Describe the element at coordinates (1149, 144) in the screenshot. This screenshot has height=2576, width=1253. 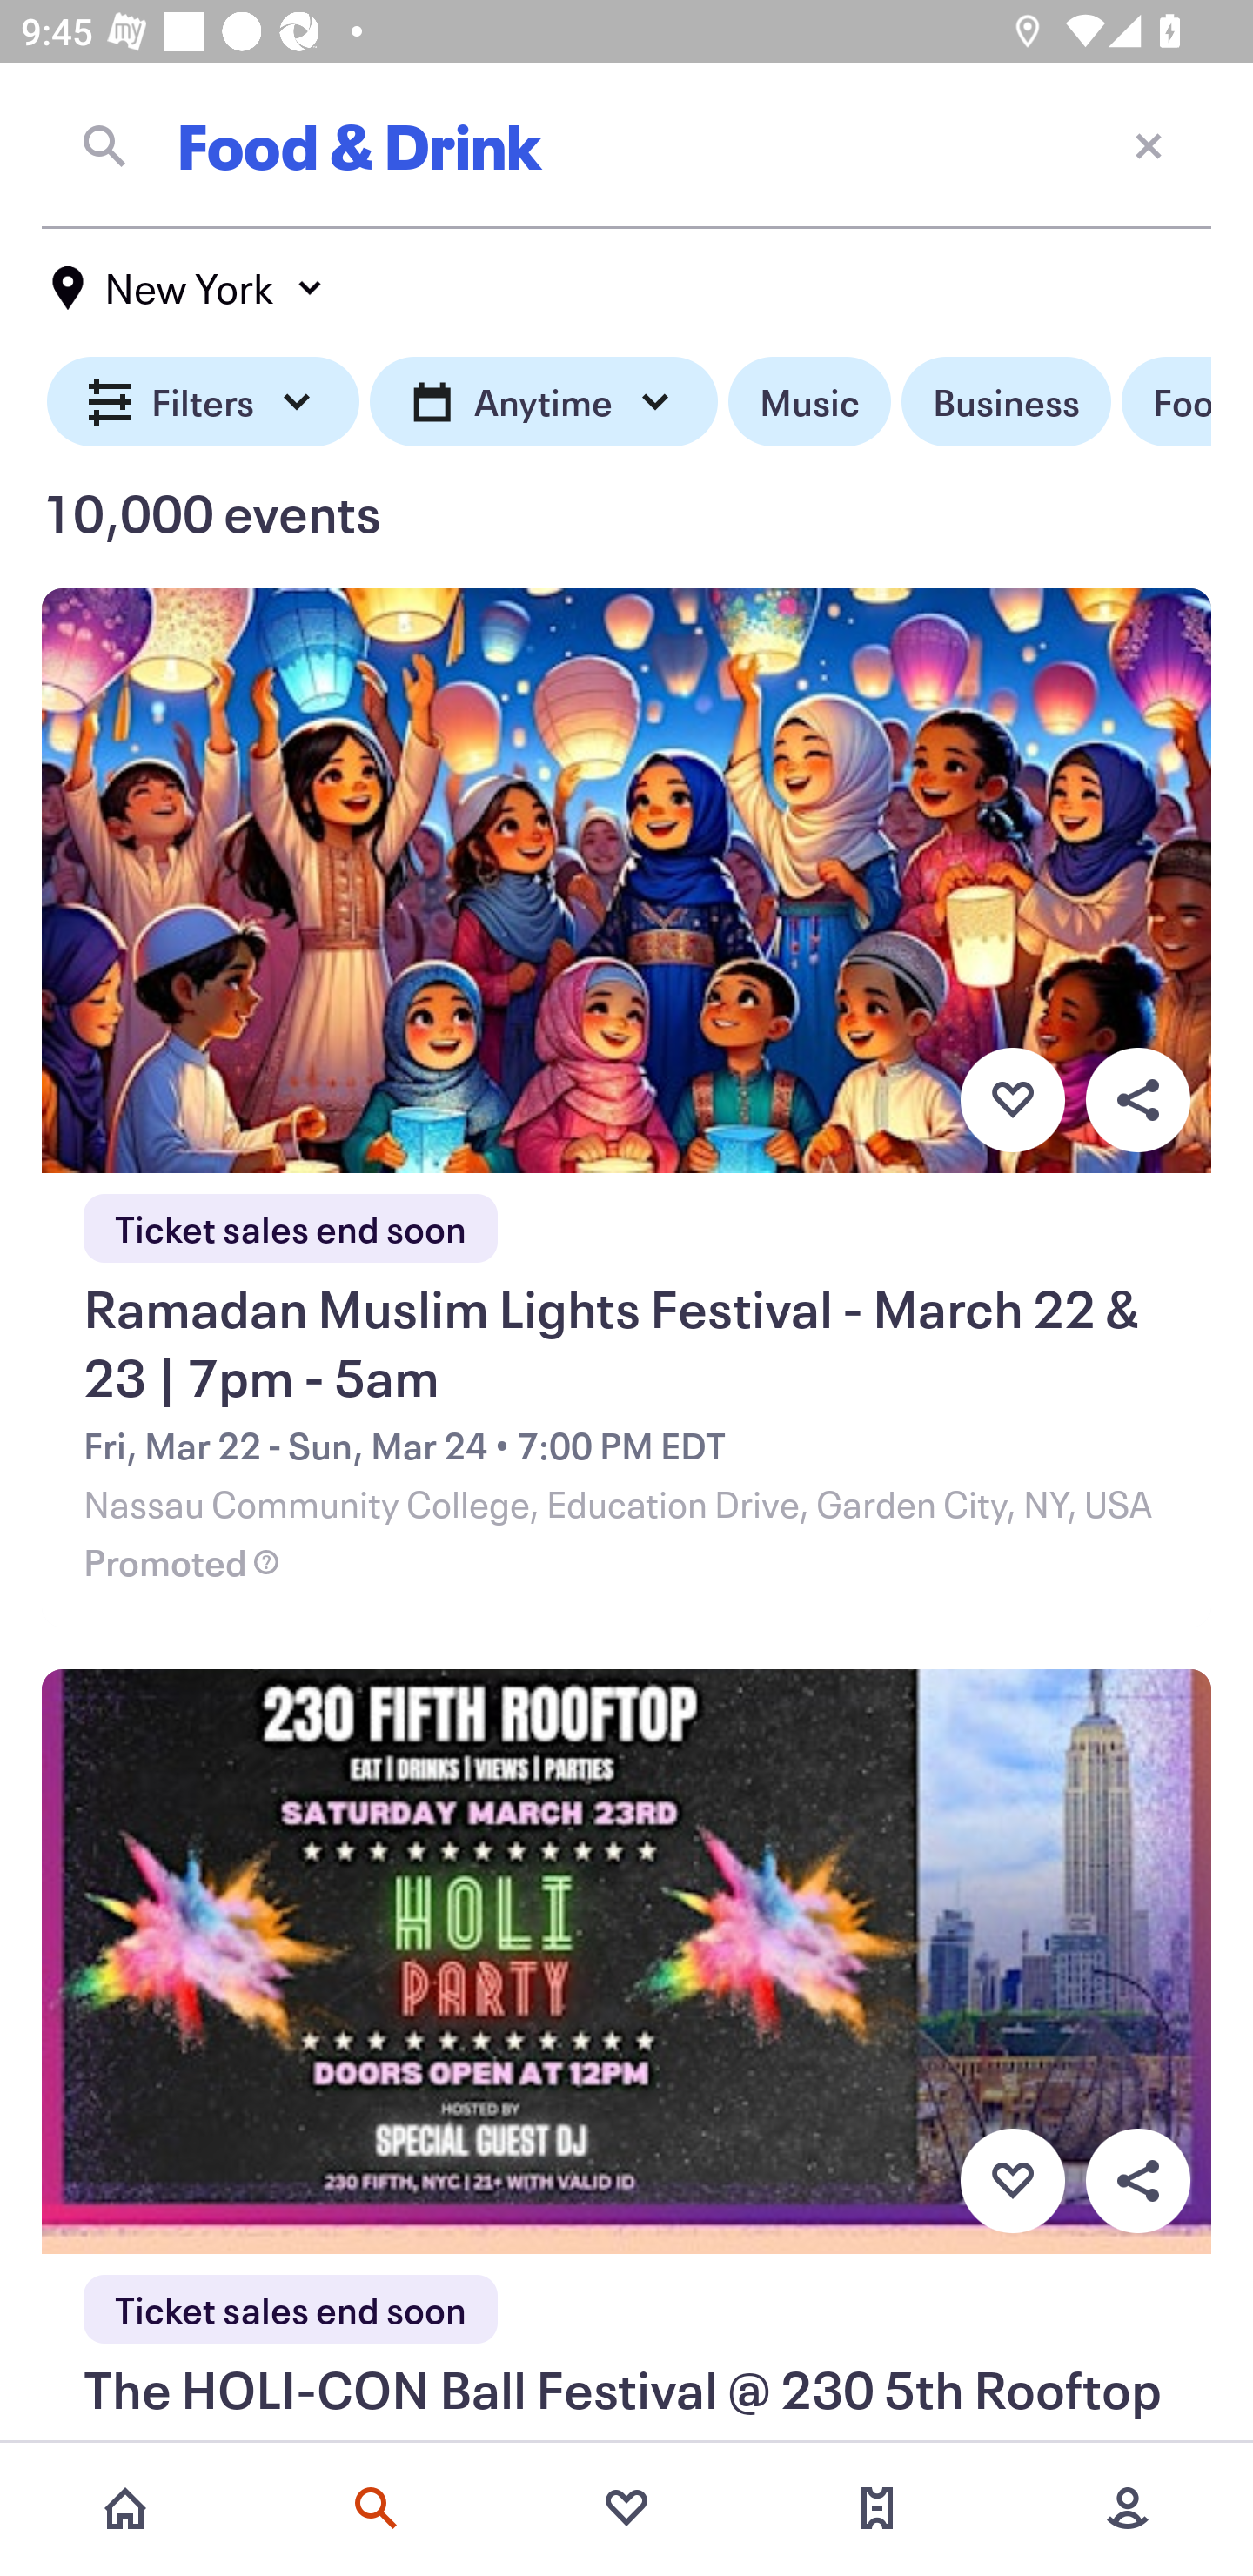
I see `Close current screen` at that location.